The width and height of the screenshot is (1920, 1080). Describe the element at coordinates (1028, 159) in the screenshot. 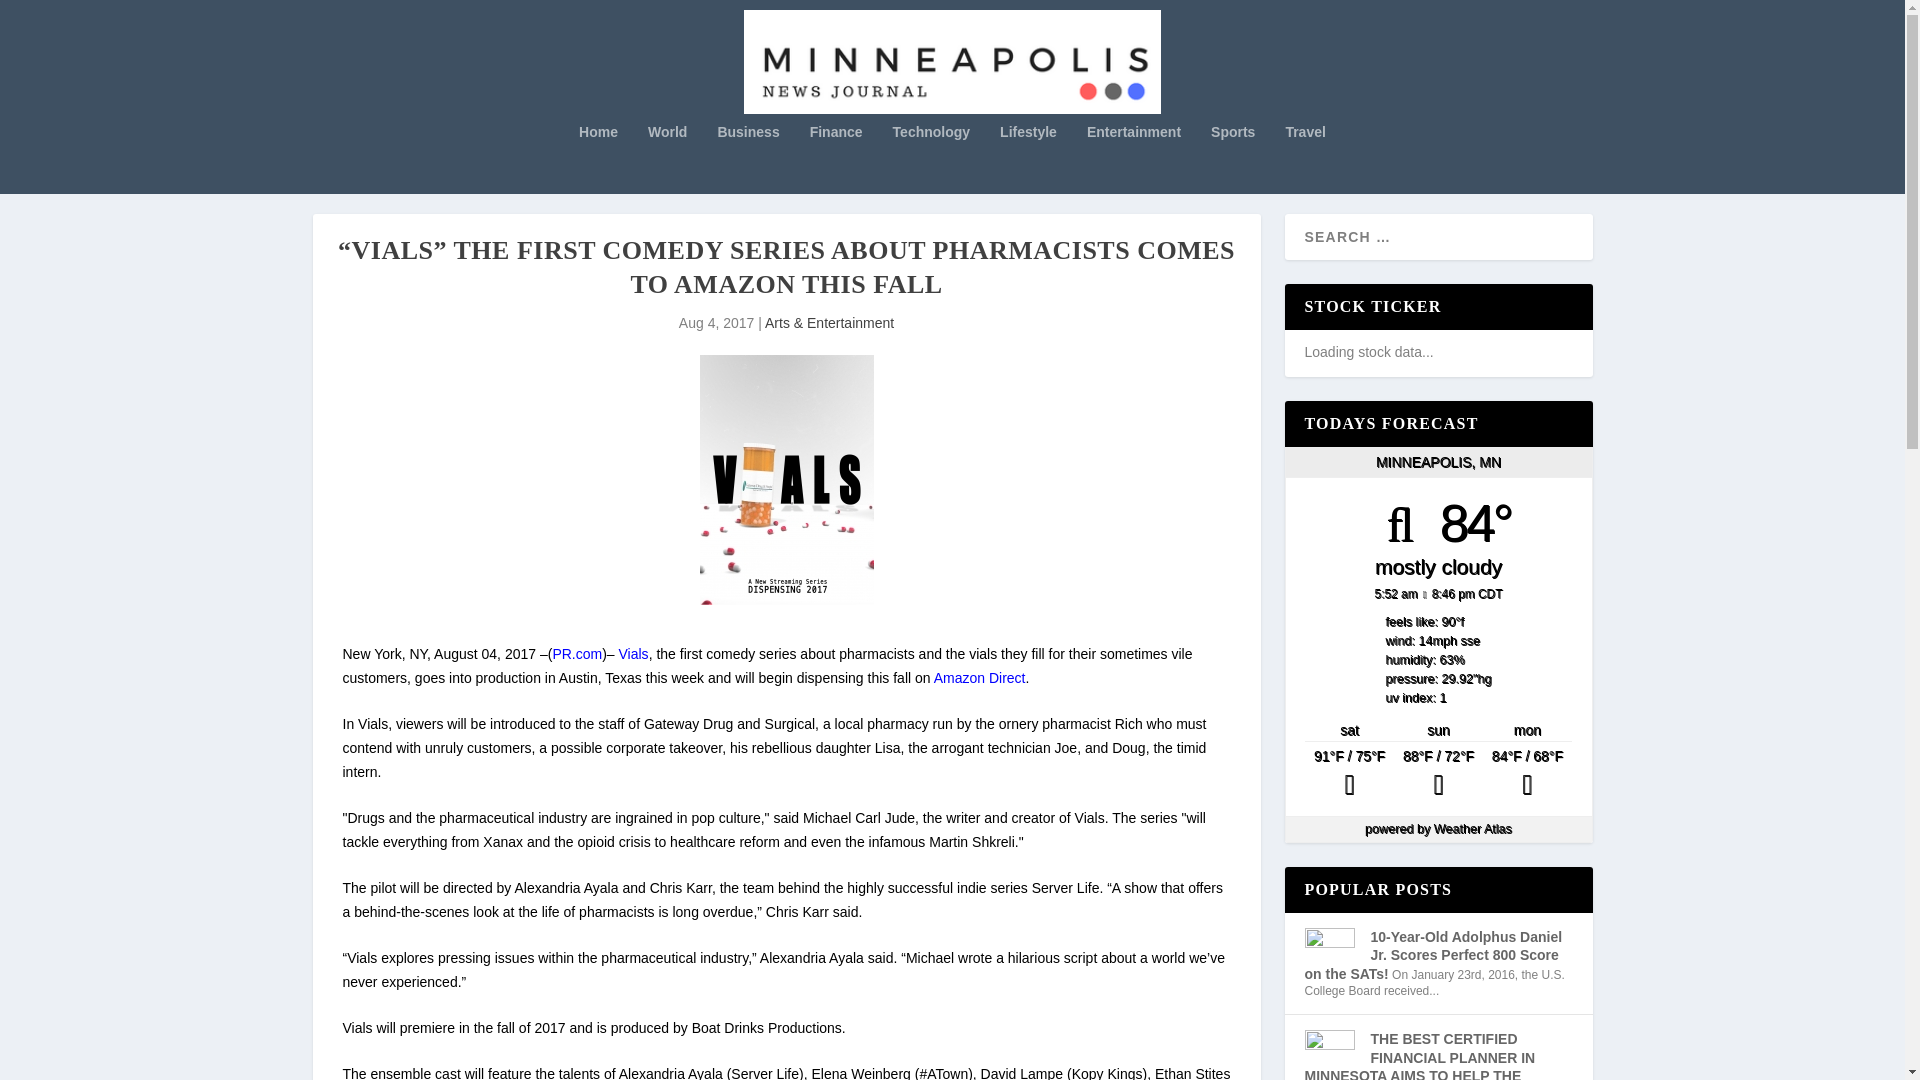

I see `Lifestyle` at that location.